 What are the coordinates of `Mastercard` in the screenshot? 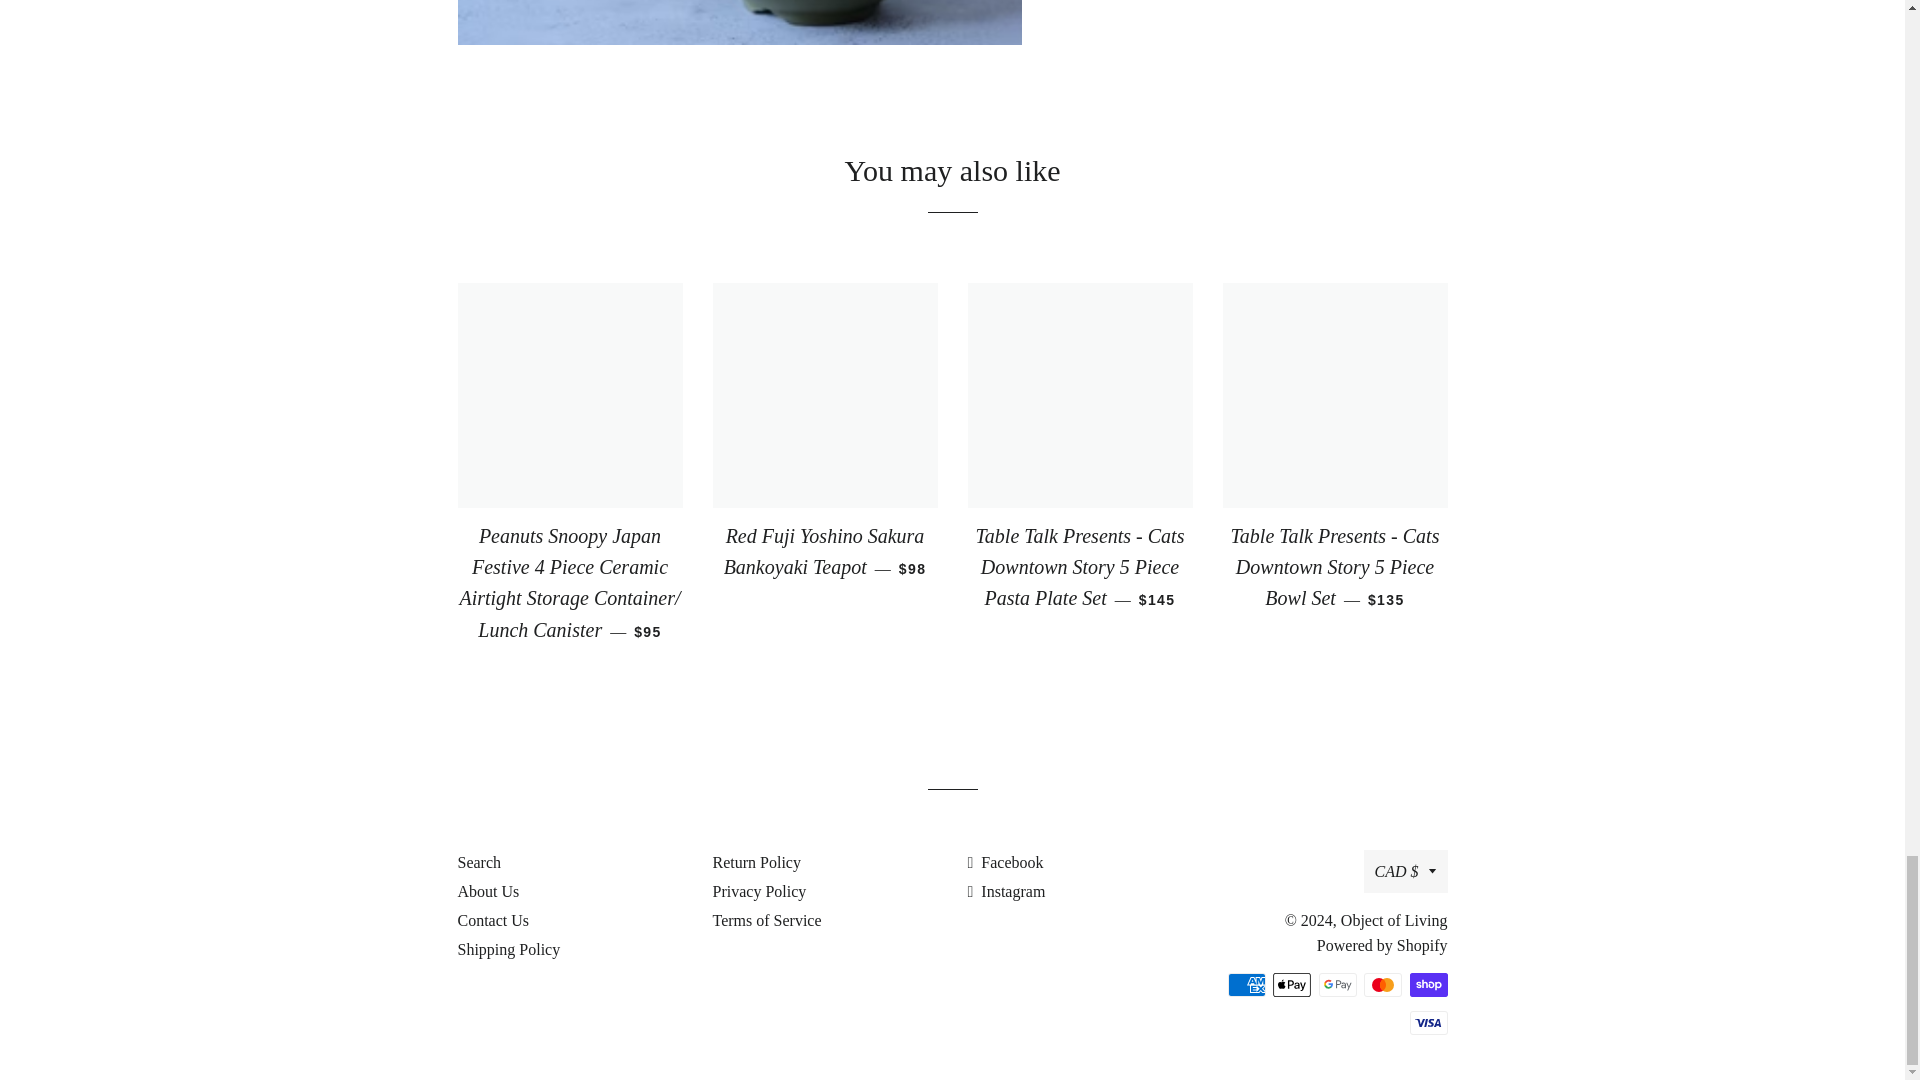 It's located at (1382, 984).